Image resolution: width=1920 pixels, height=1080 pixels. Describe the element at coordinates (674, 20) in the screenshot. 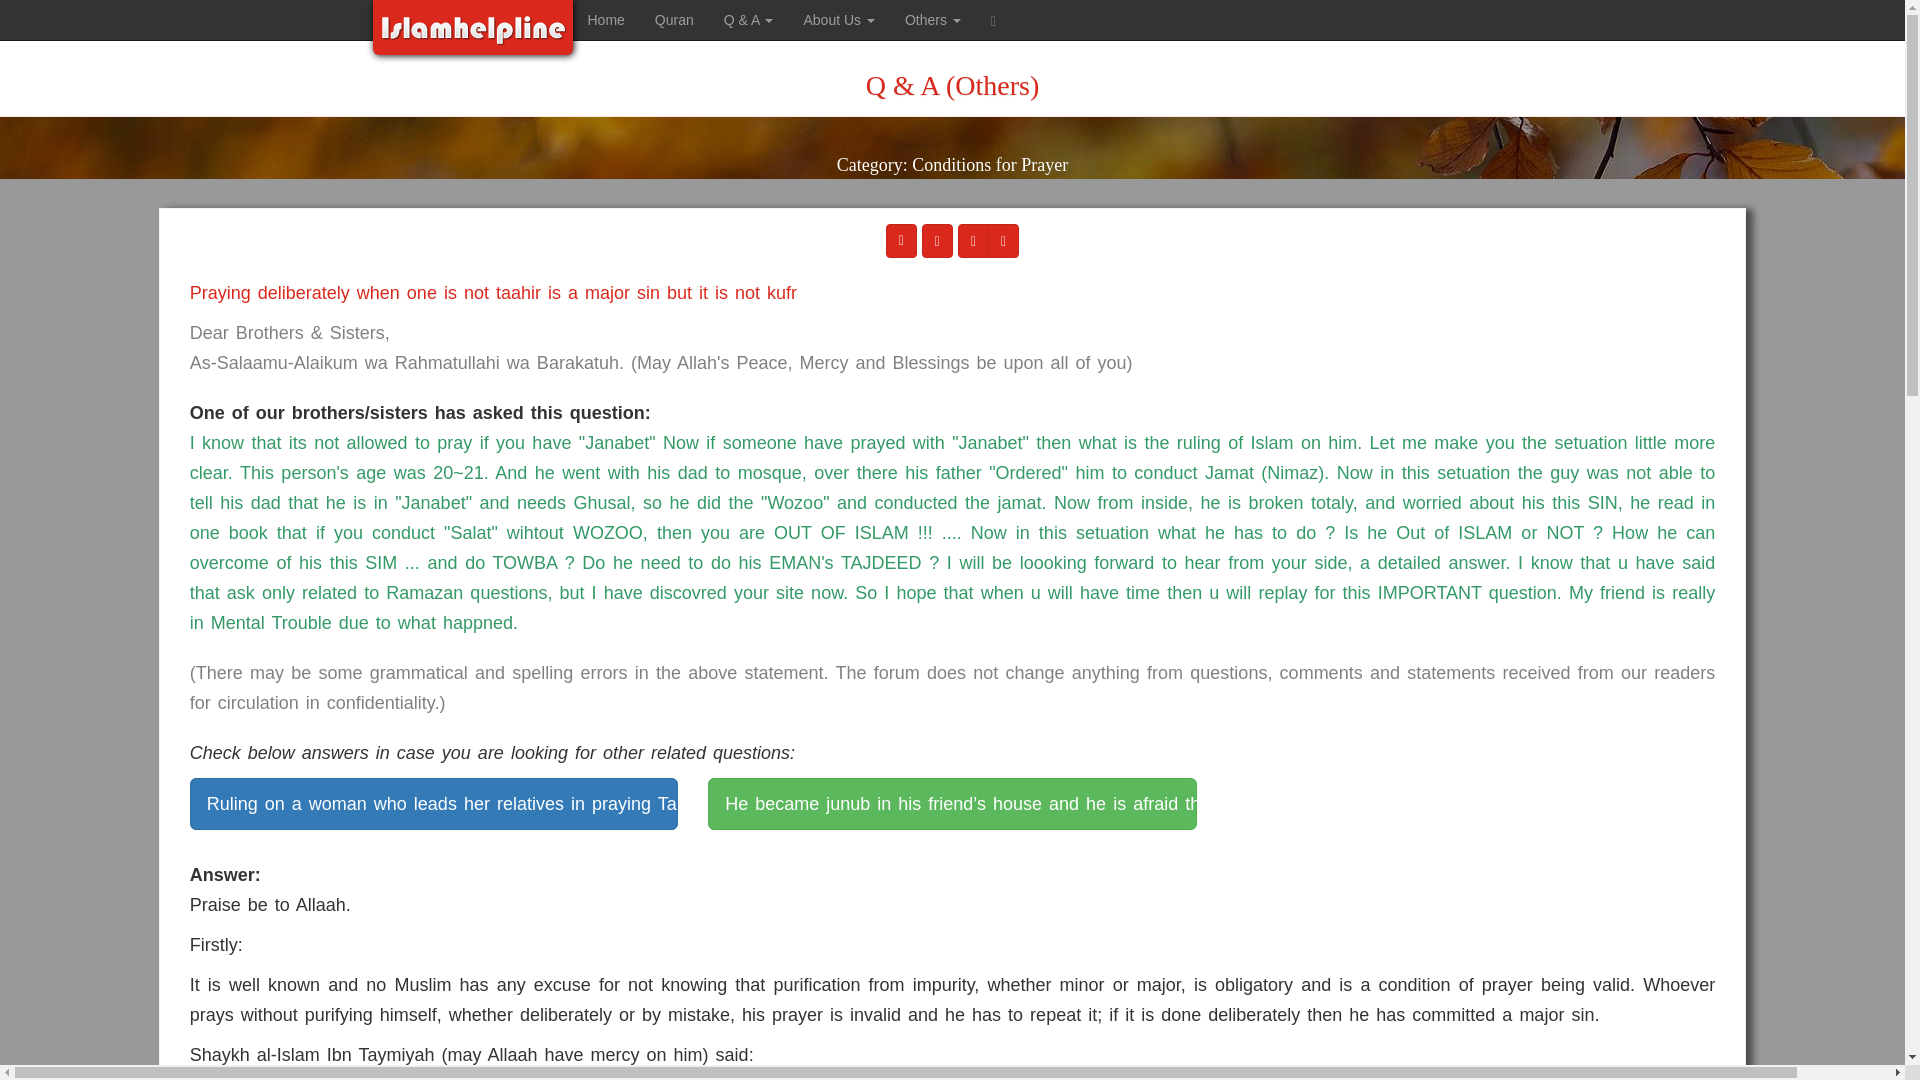

I see `Quran` at that location.